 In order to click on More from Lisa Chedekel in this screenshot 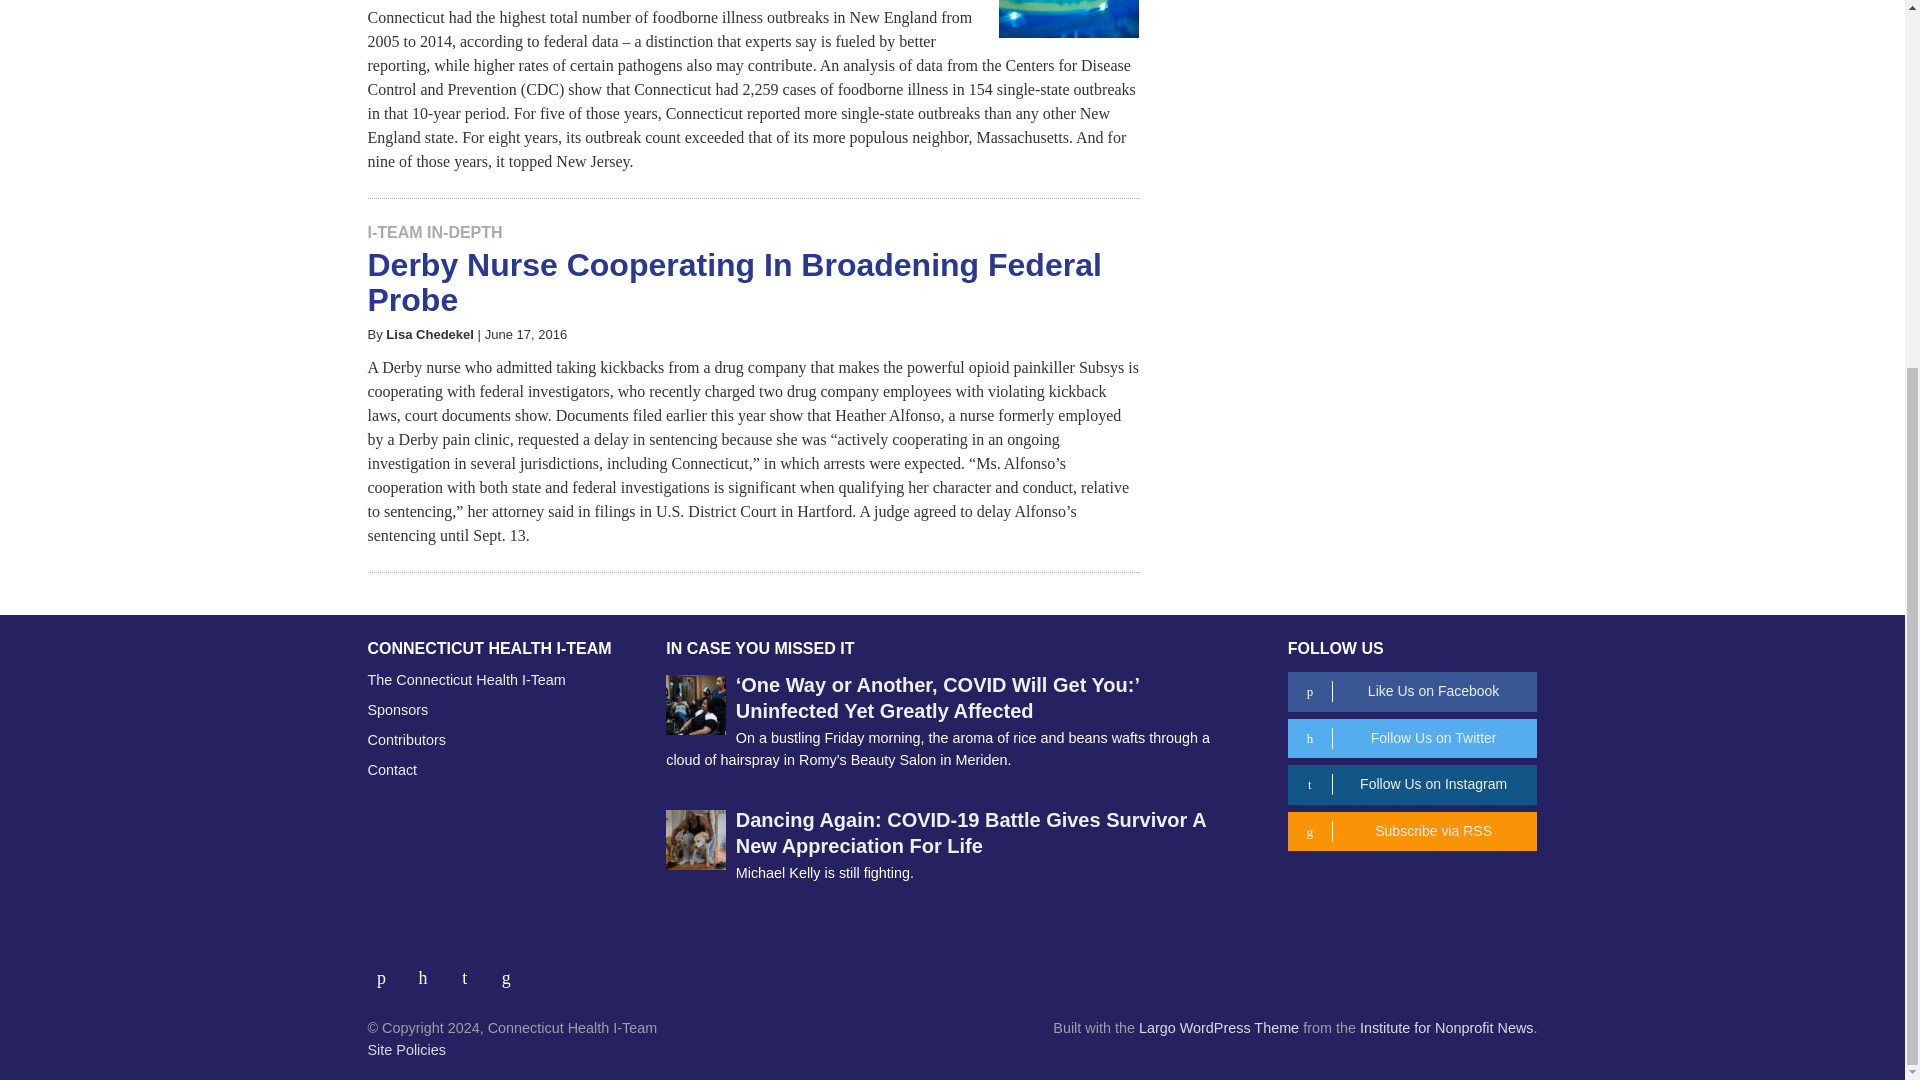, I will do `click(430, 334)`.